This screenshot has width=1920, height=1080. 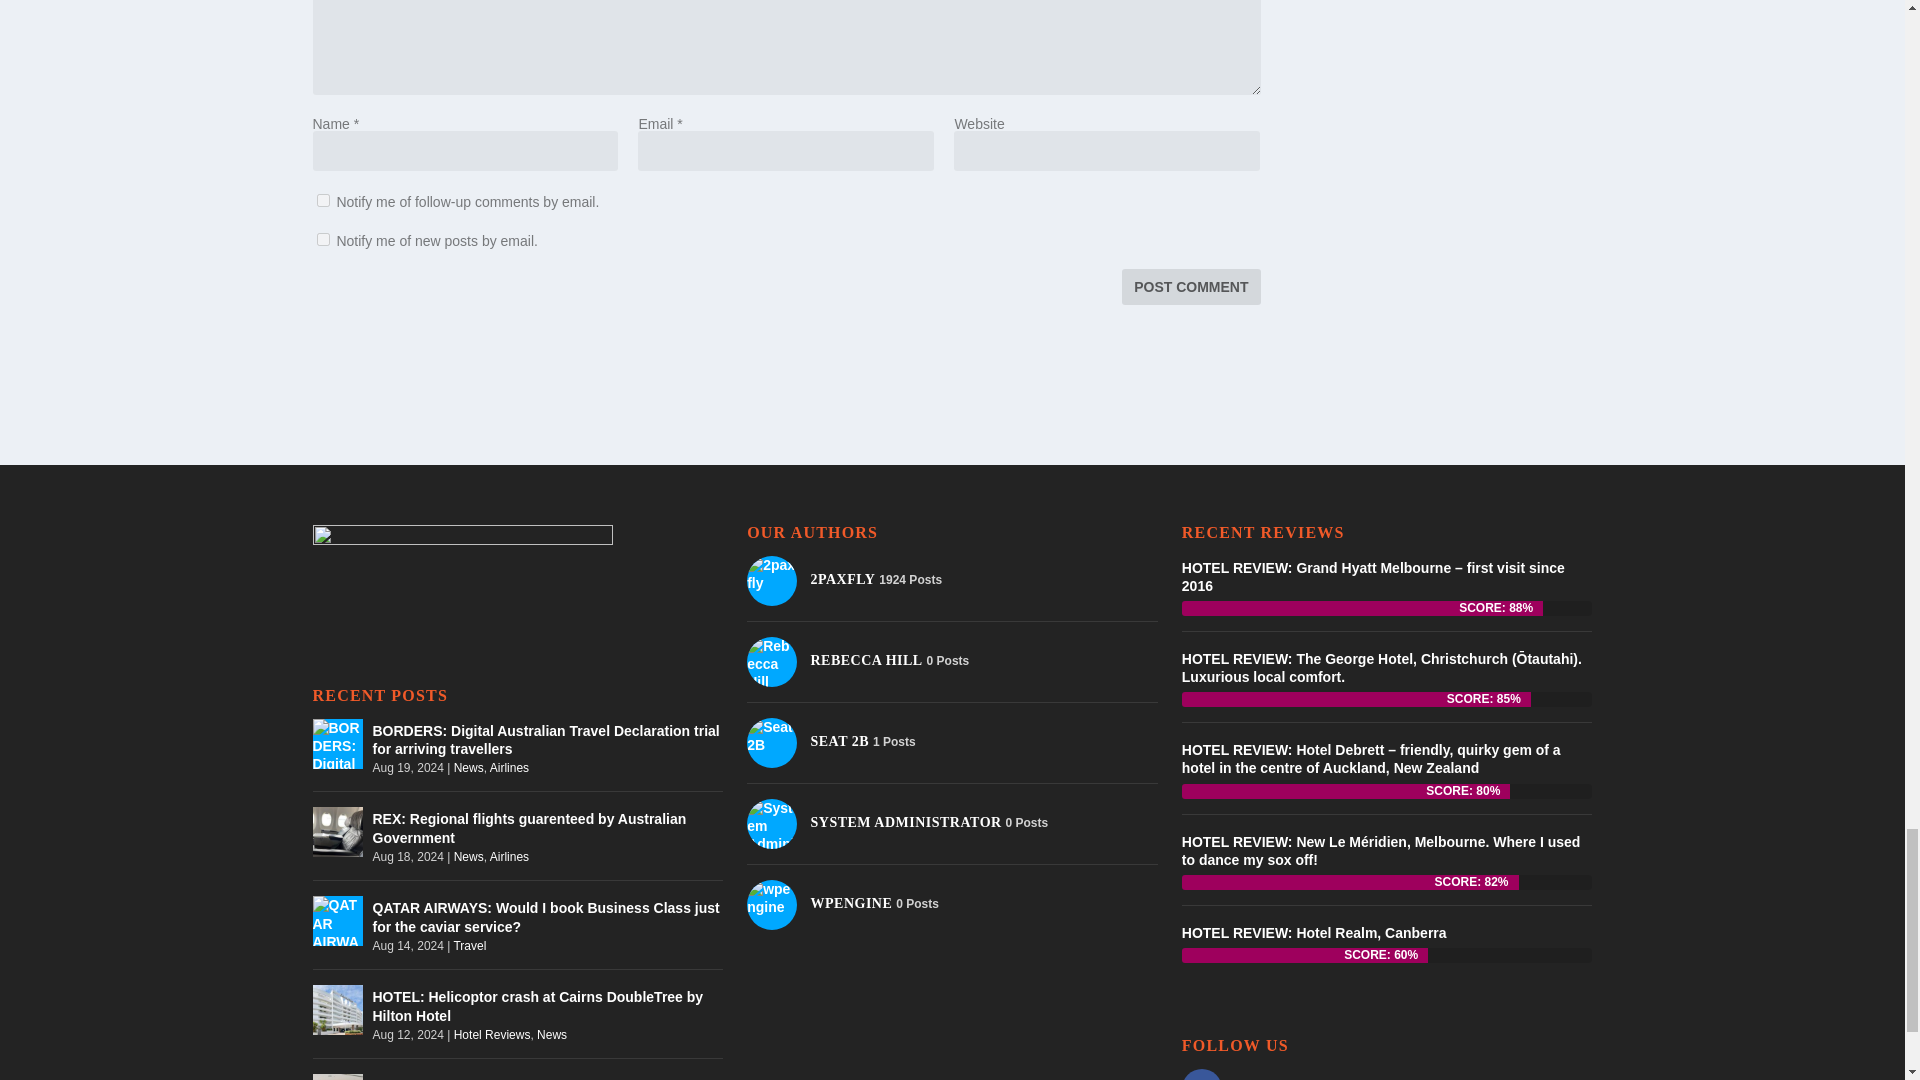 I want to click on subscribe, so click(x=322, y=240).